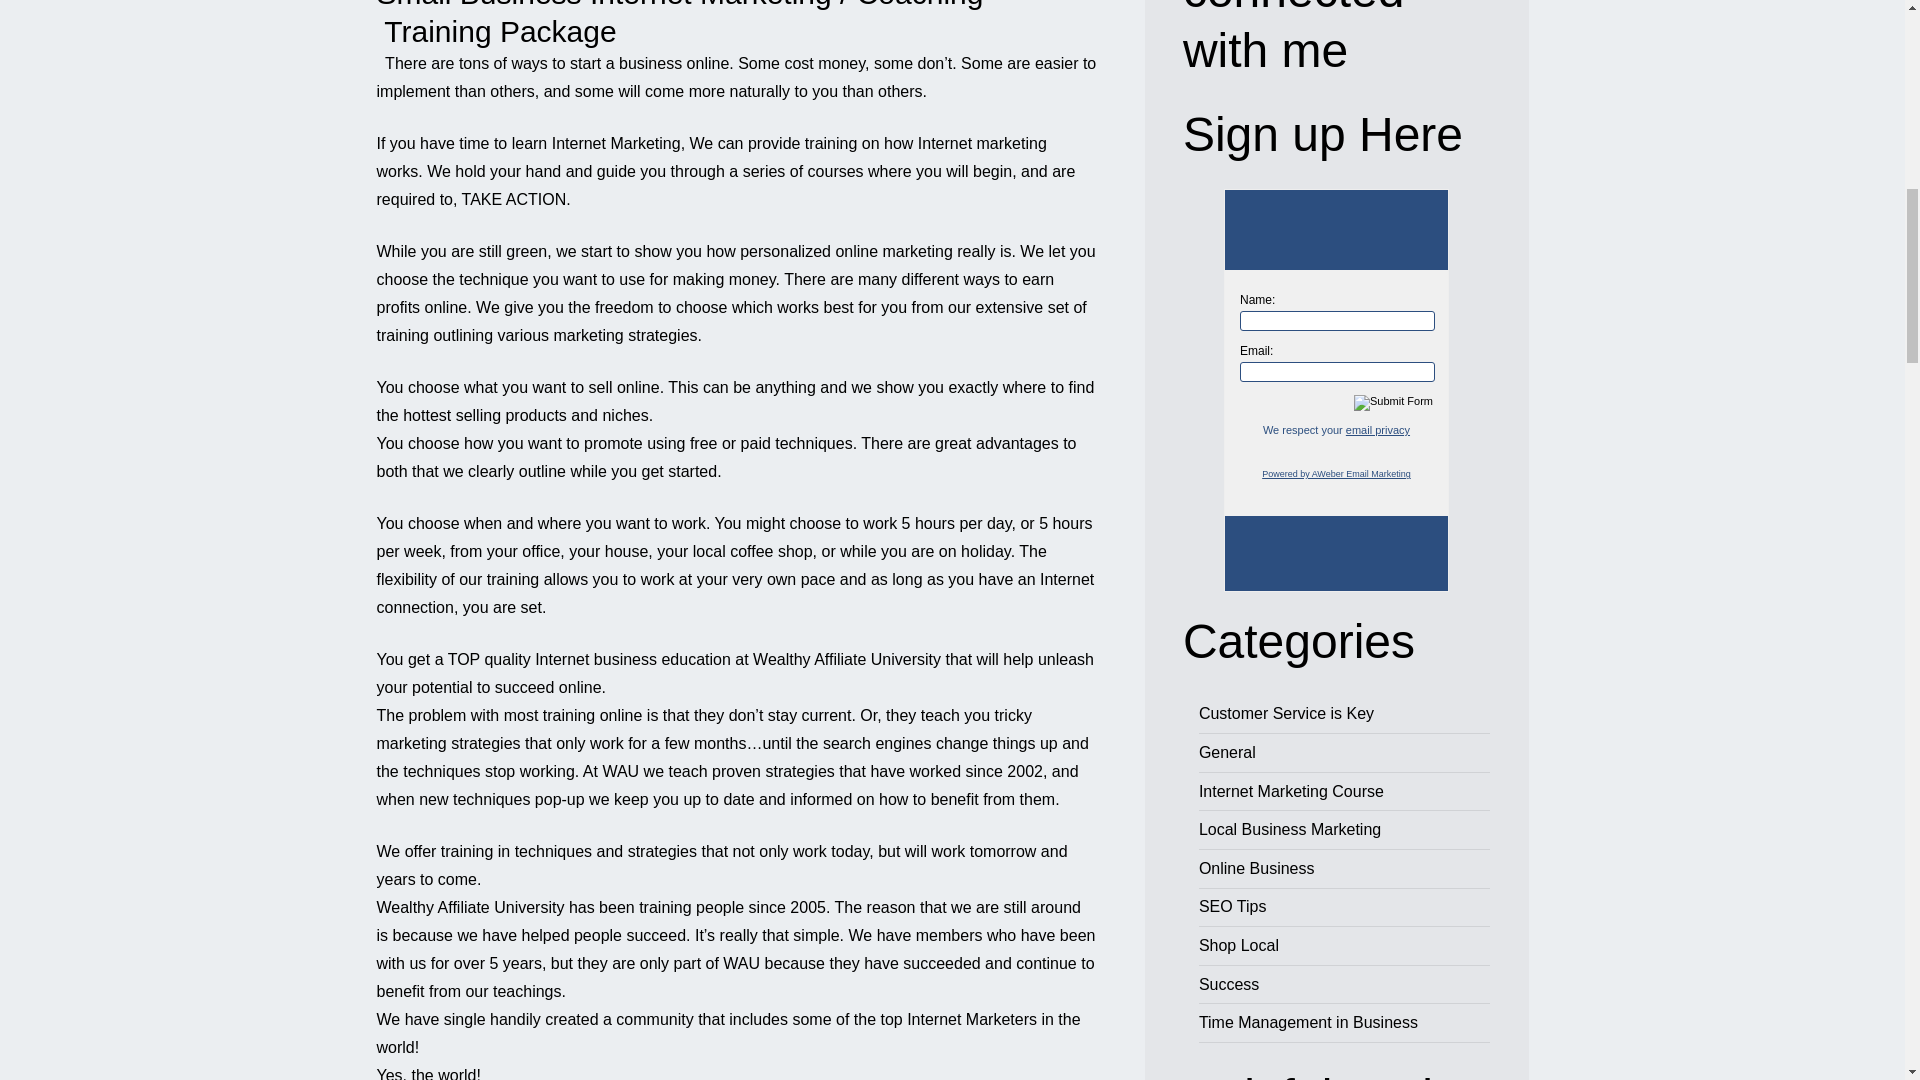 The height and width of the screenshot is (1080, 1920). Describe the element at coordinates (1336, 474) in the screenshot. I see `AWeber Email Marketing` at that location.